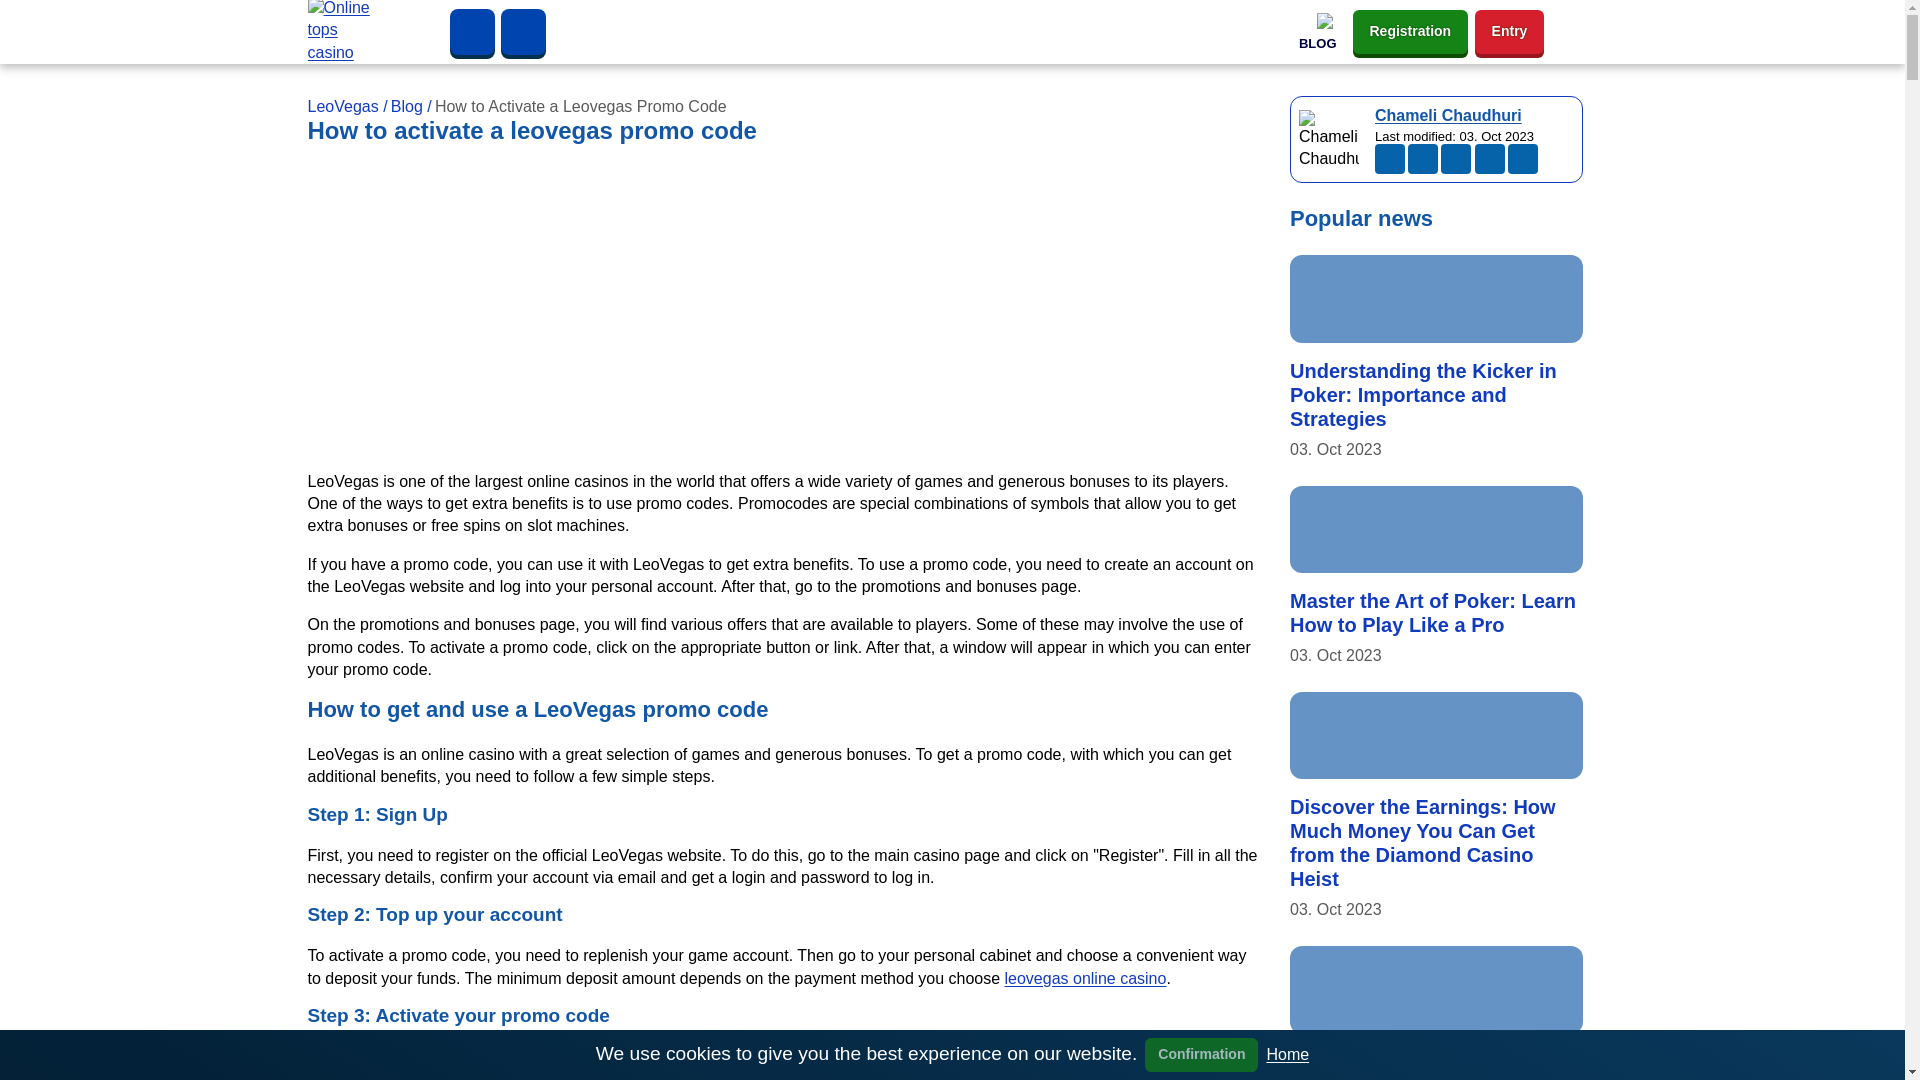 The width and height of the screenshot is (1920, 1080). Describe the element at coordinates (1433, 612) in the screenshot. I see `Master the Art of Poker: Learn How to Play Like a Pro` at that location.